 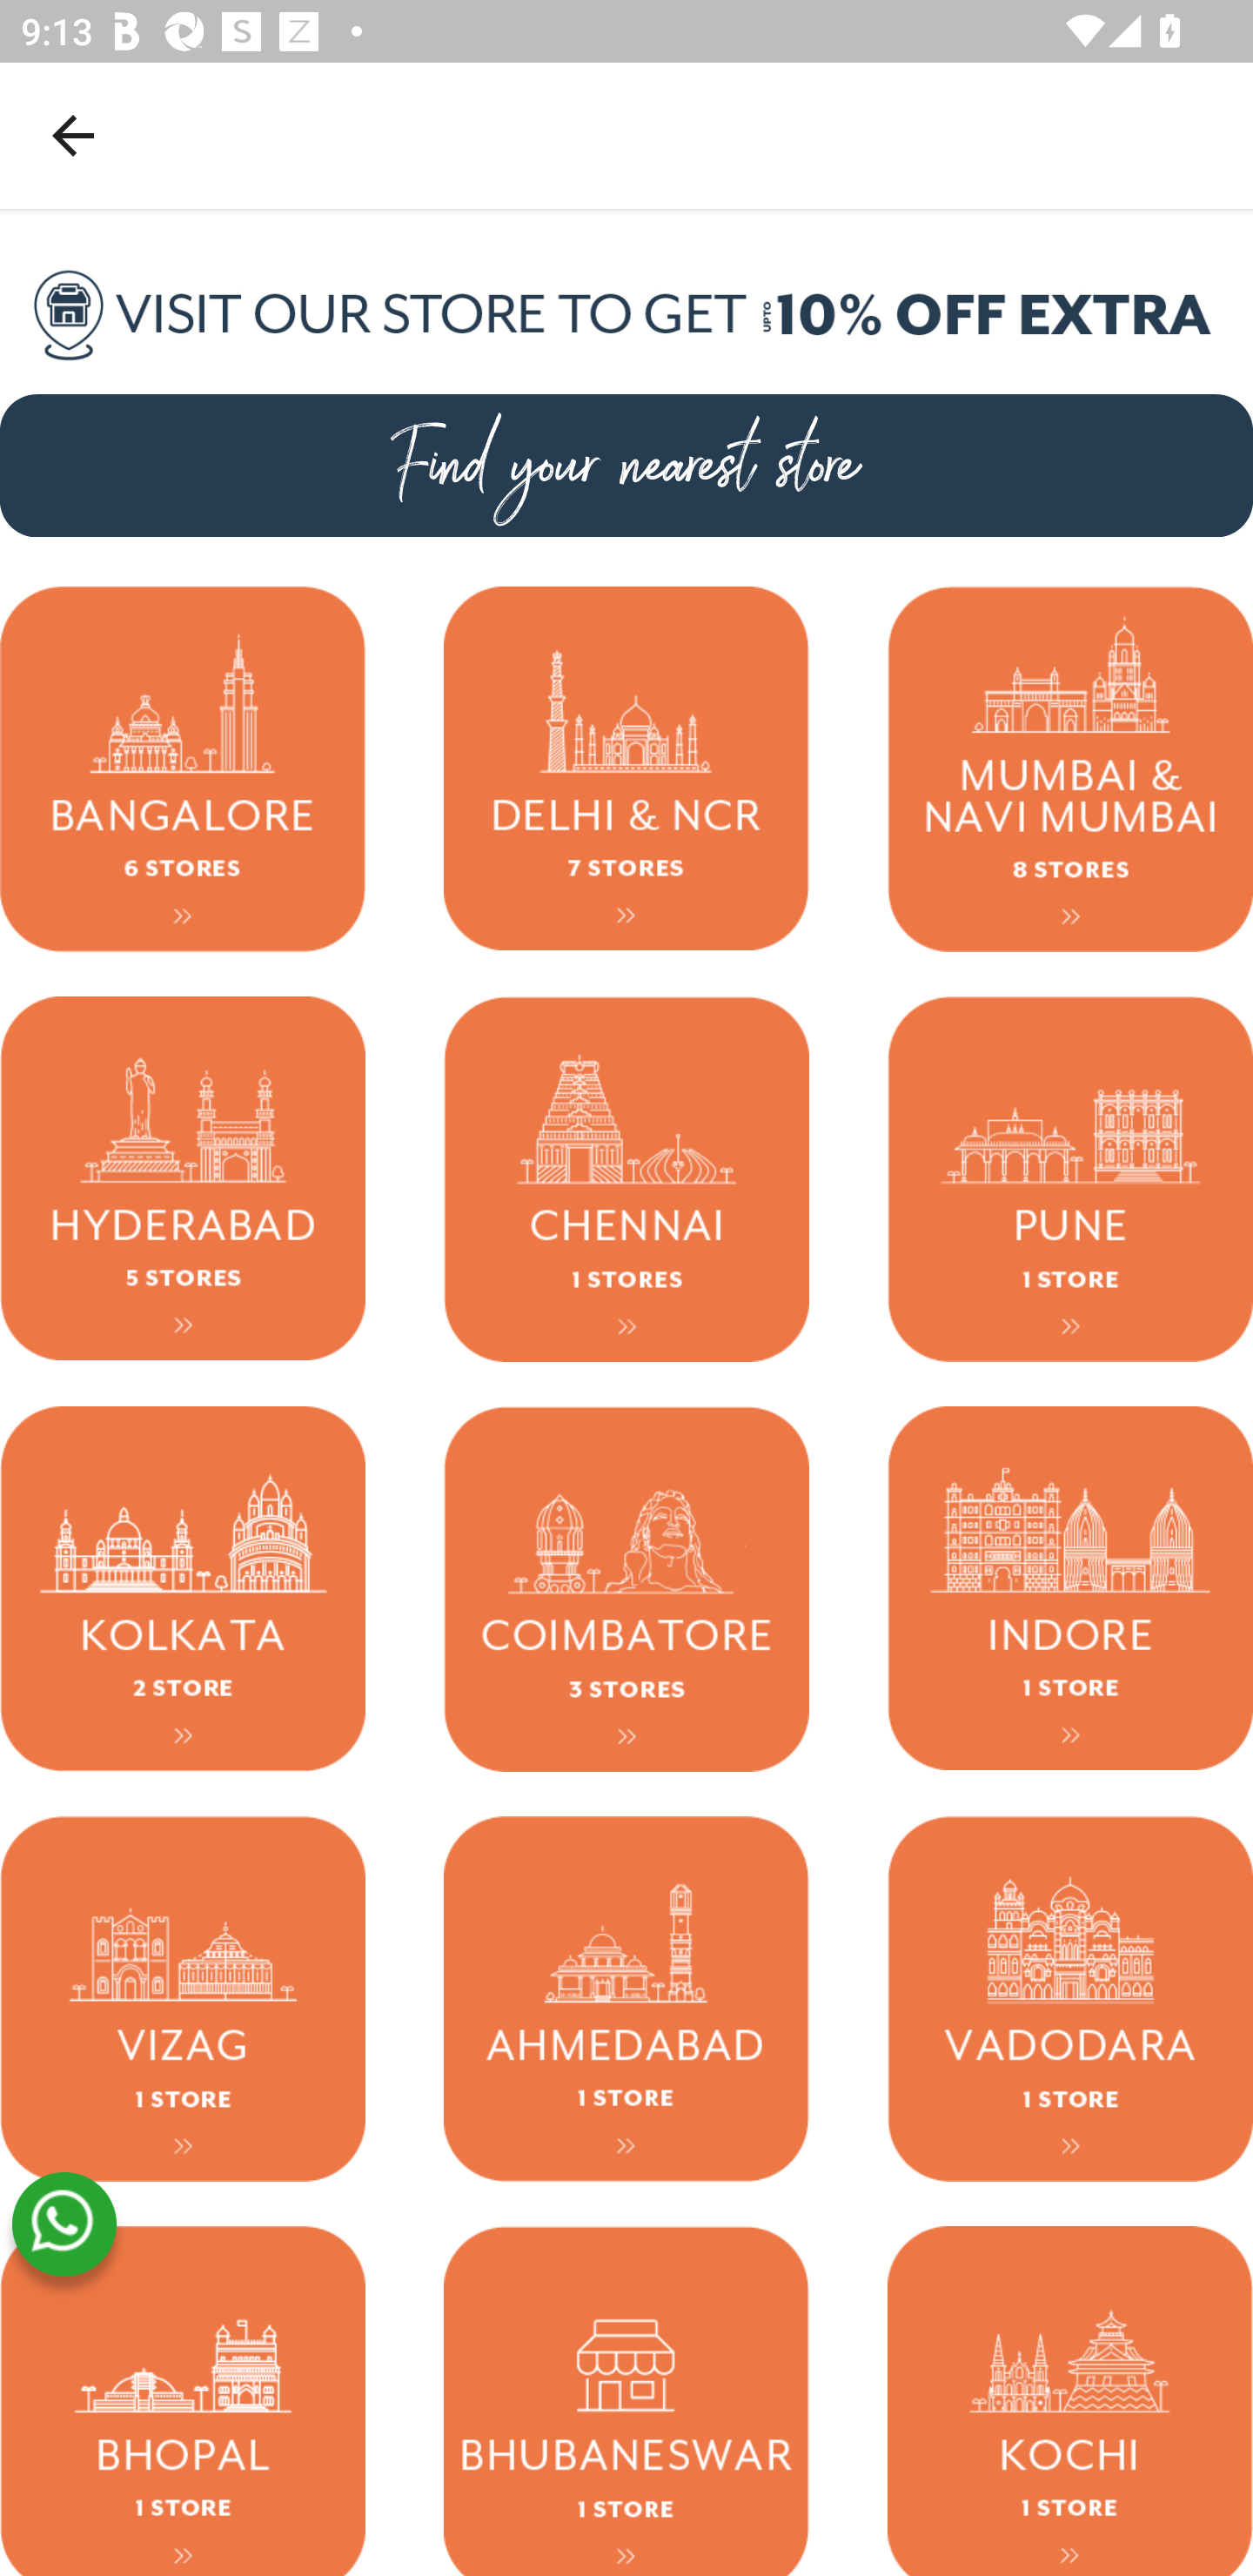 I want to click on Bangalore, so click(x=183, y=768).